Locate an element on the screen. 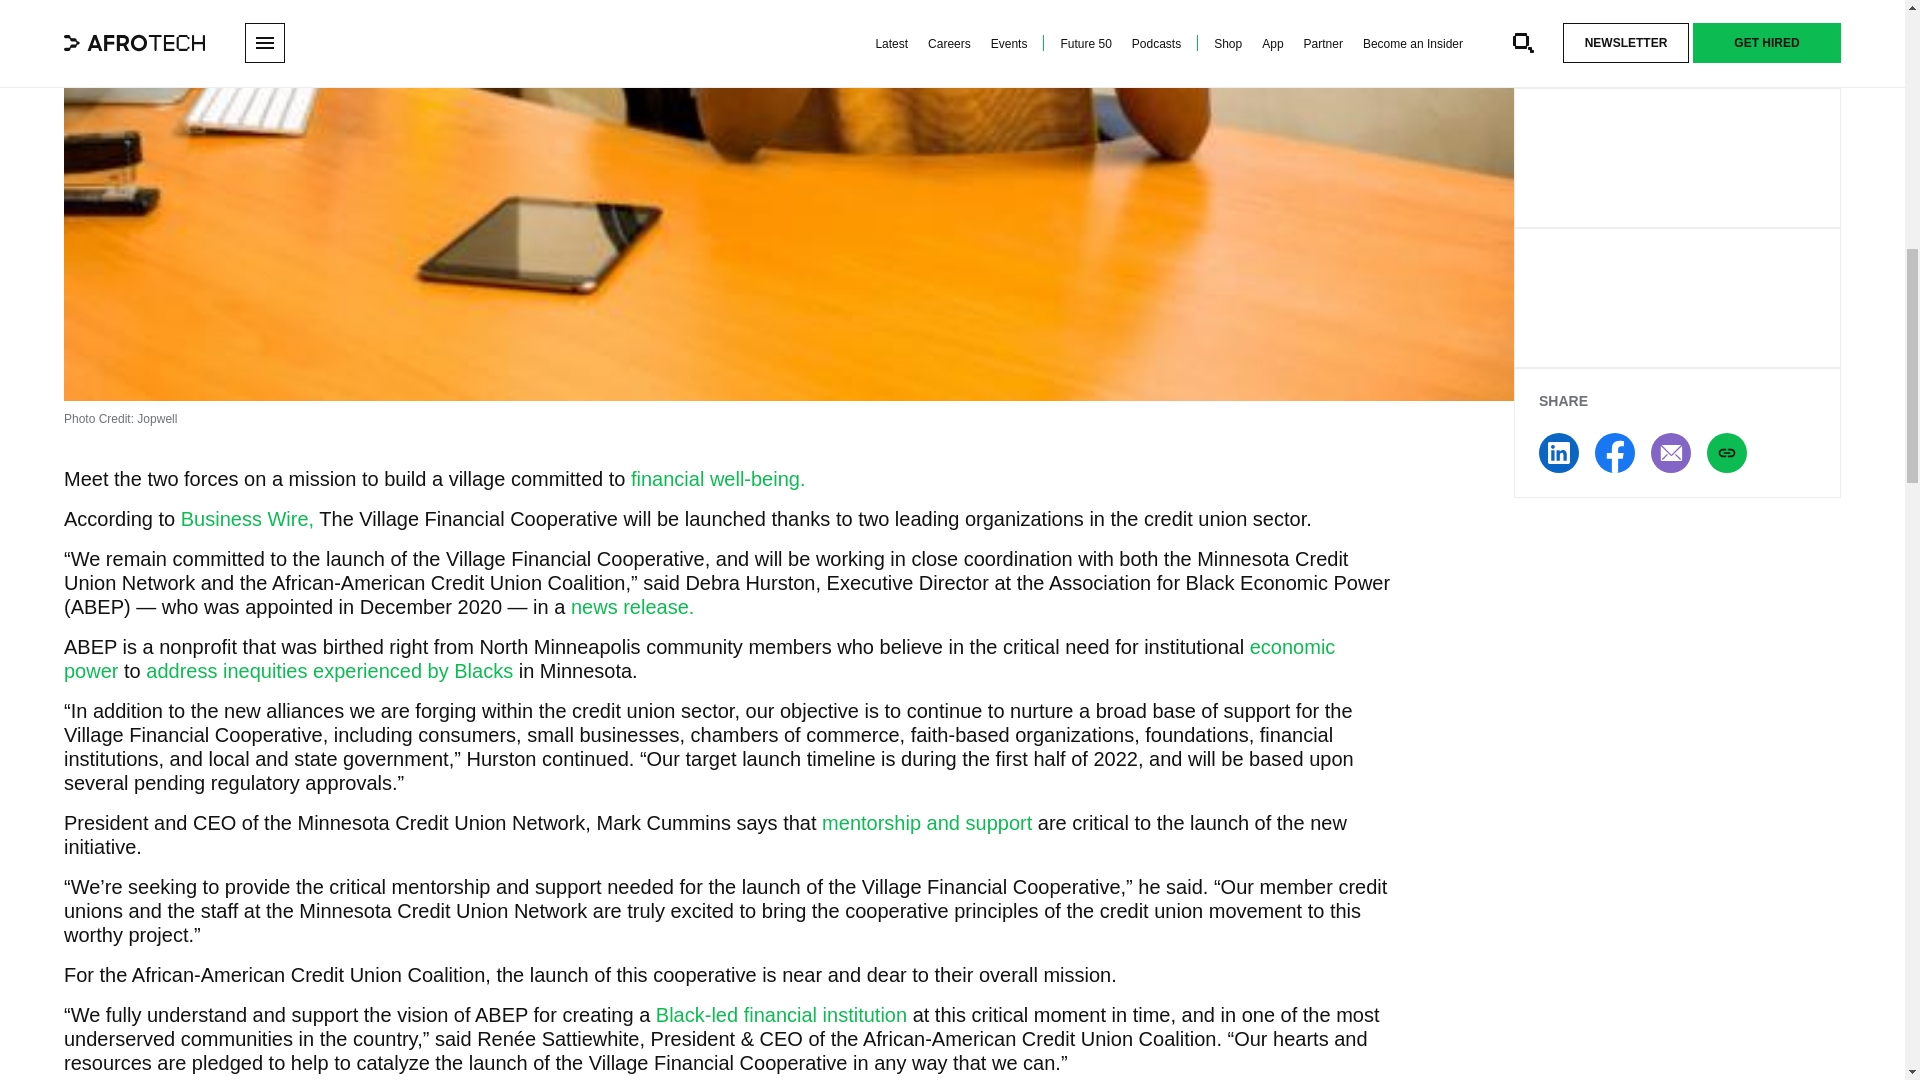 The height and width of the screenshot is (1080, 1920). Black-led financial institution is located at coordinates (781, 1015).